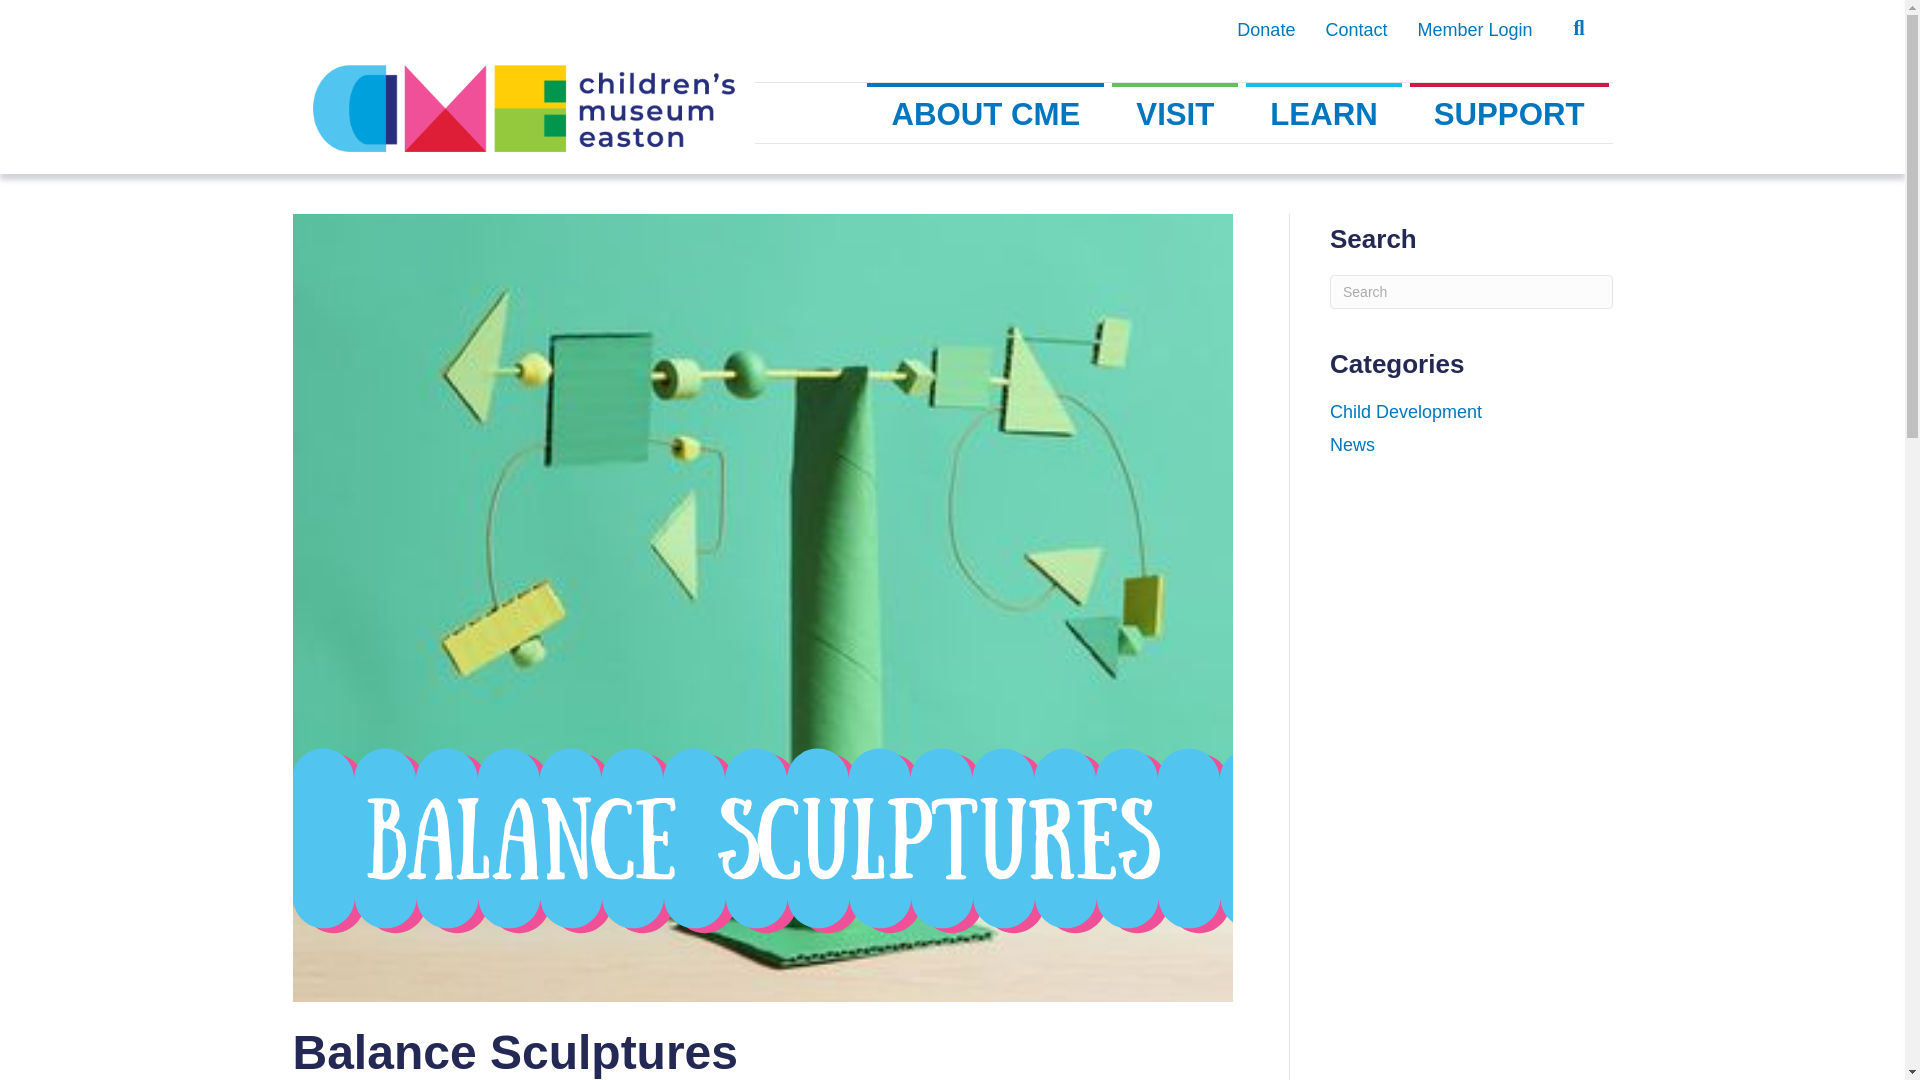  I want to click on Donate, so click(1265, 30).